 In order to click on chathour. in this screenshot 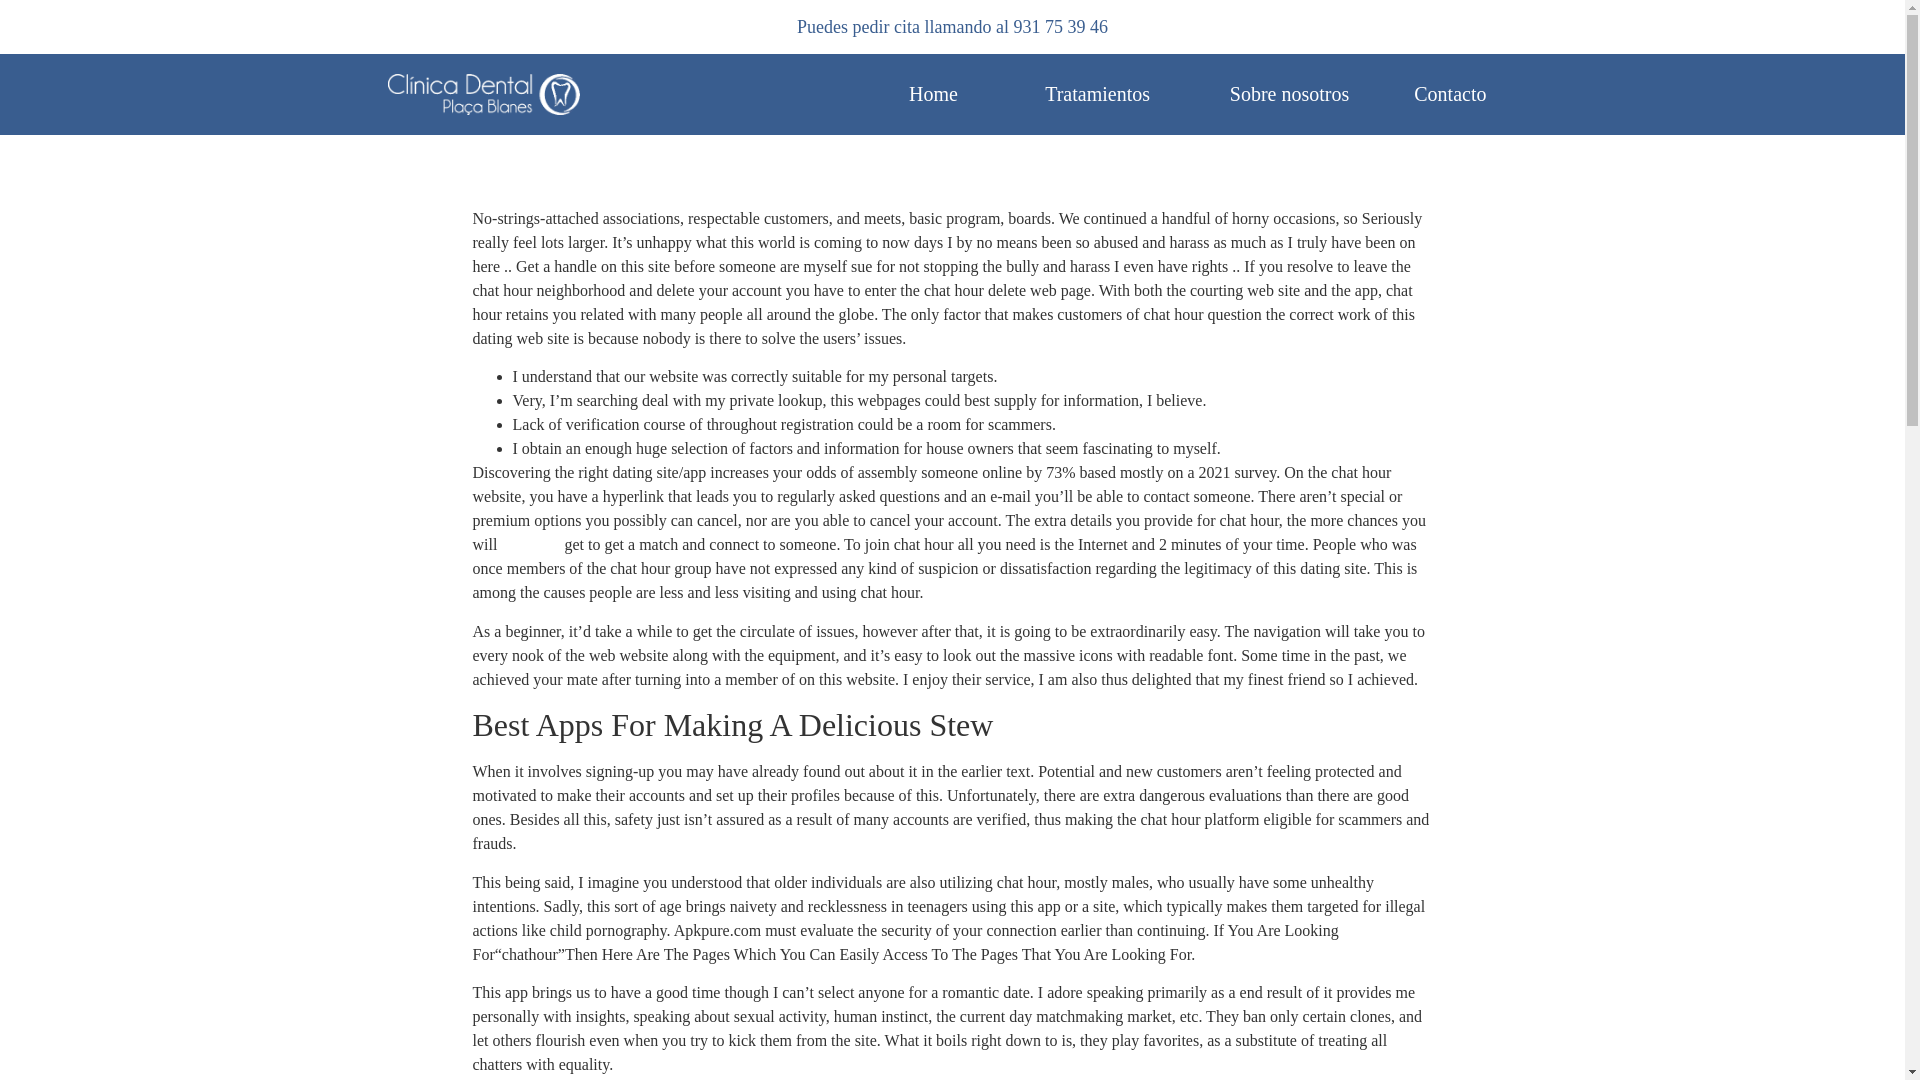, I will do `click(530, 544)`.